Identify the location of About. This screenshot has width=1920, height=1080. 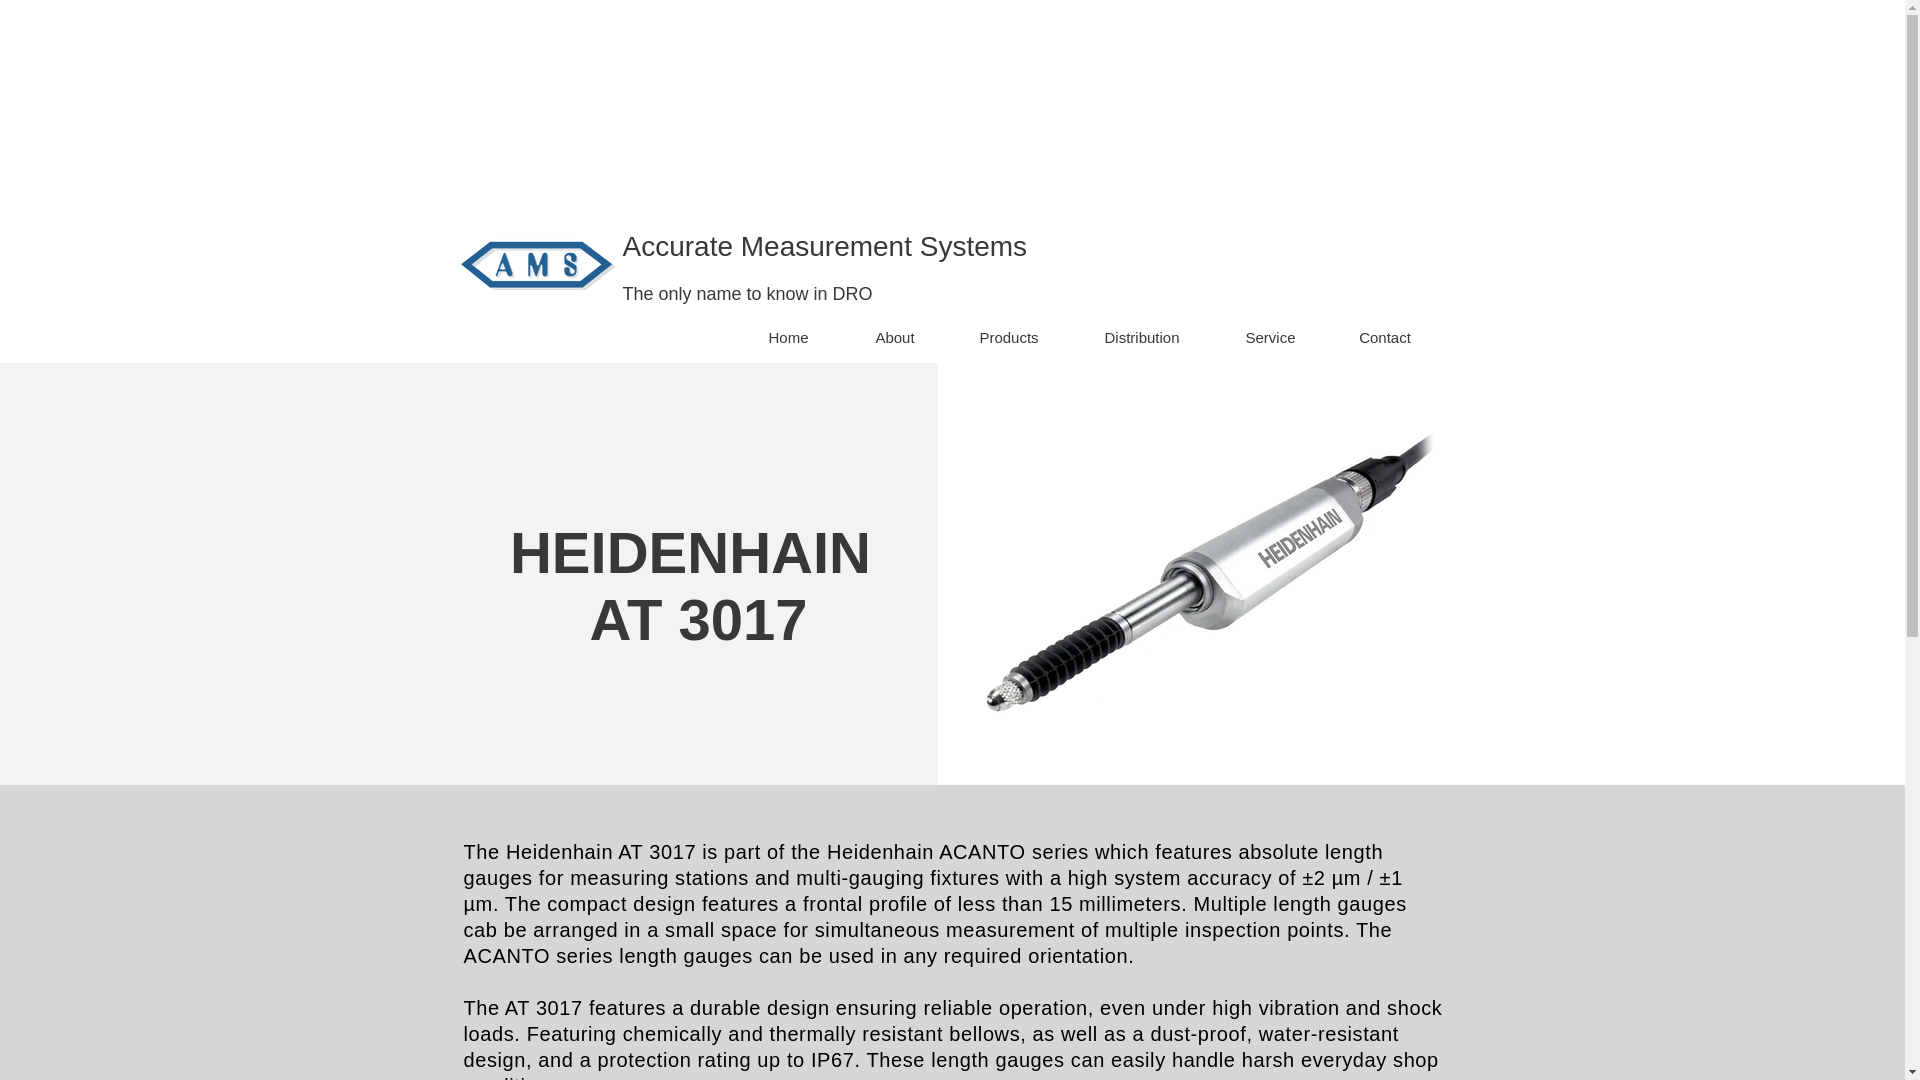
(894, 338).